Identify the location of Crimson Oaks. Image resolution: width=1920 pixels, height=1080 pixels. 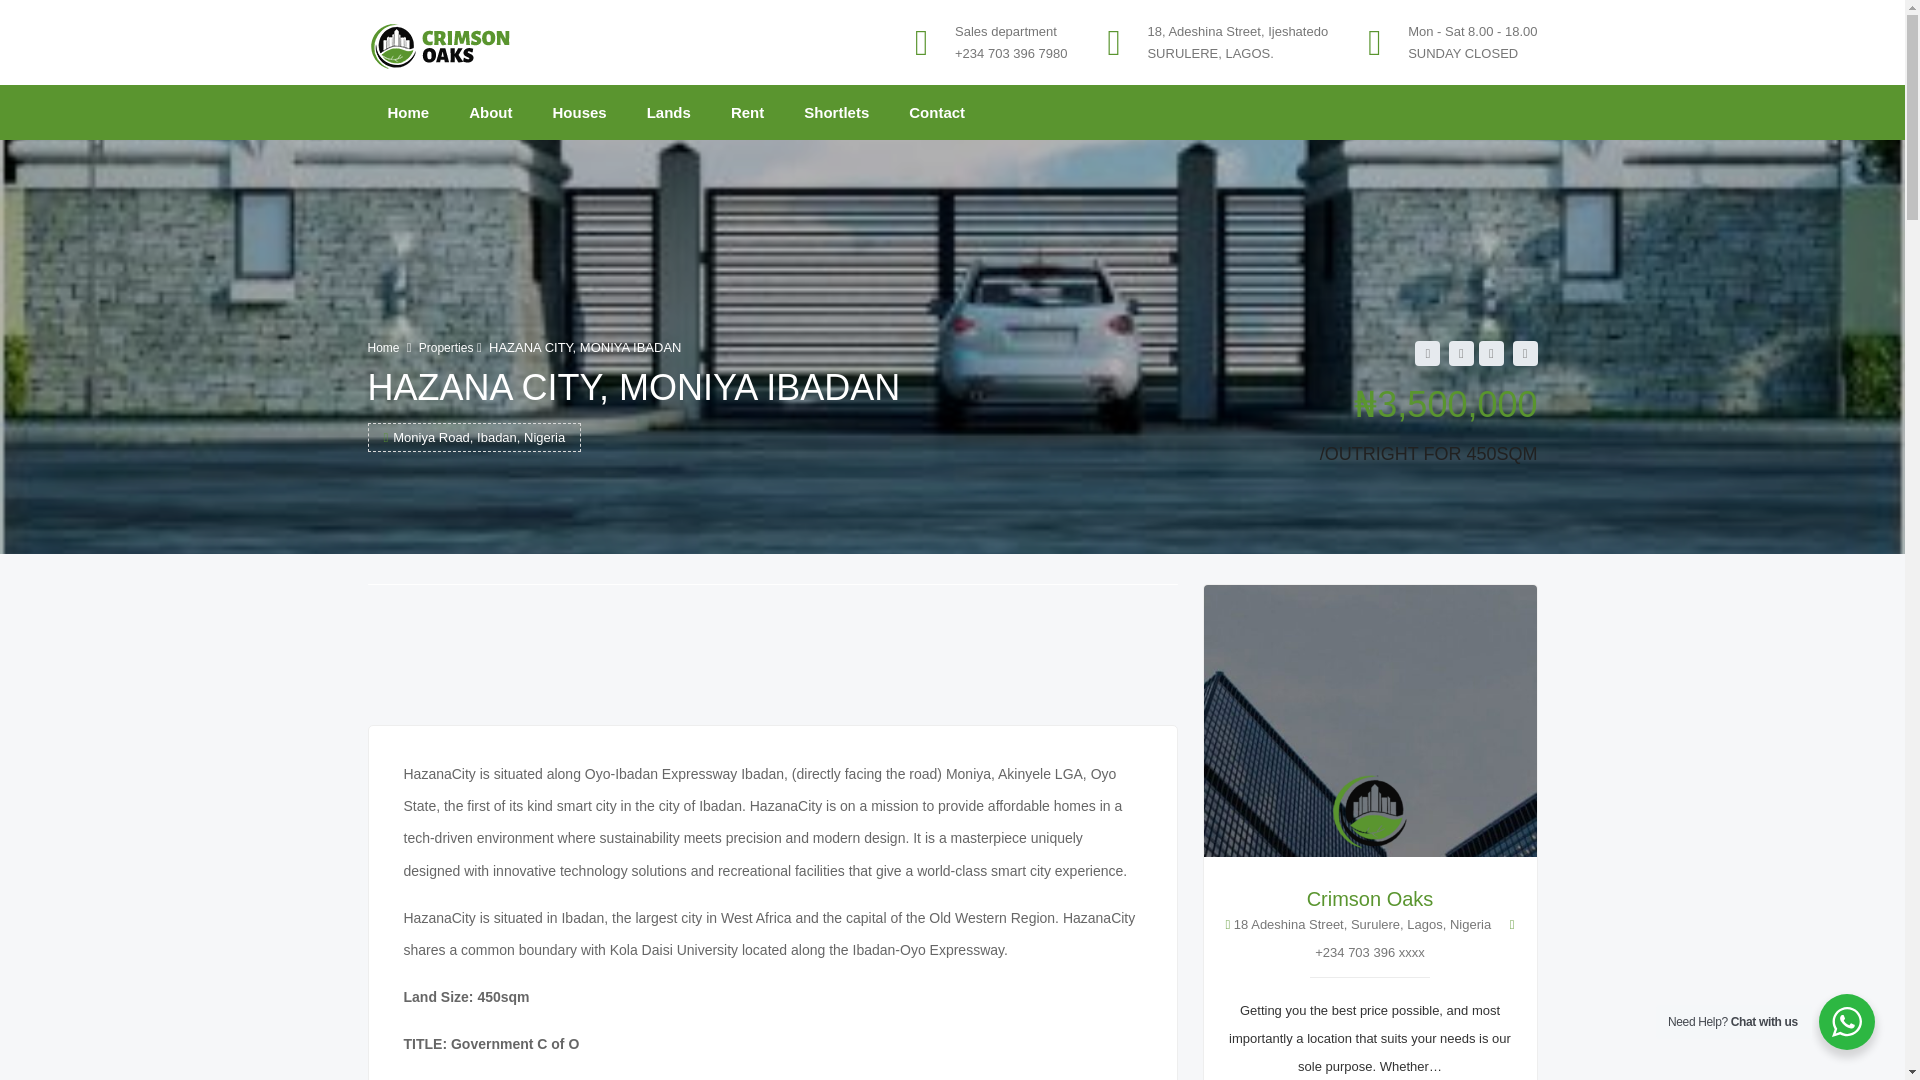
(443, 42).